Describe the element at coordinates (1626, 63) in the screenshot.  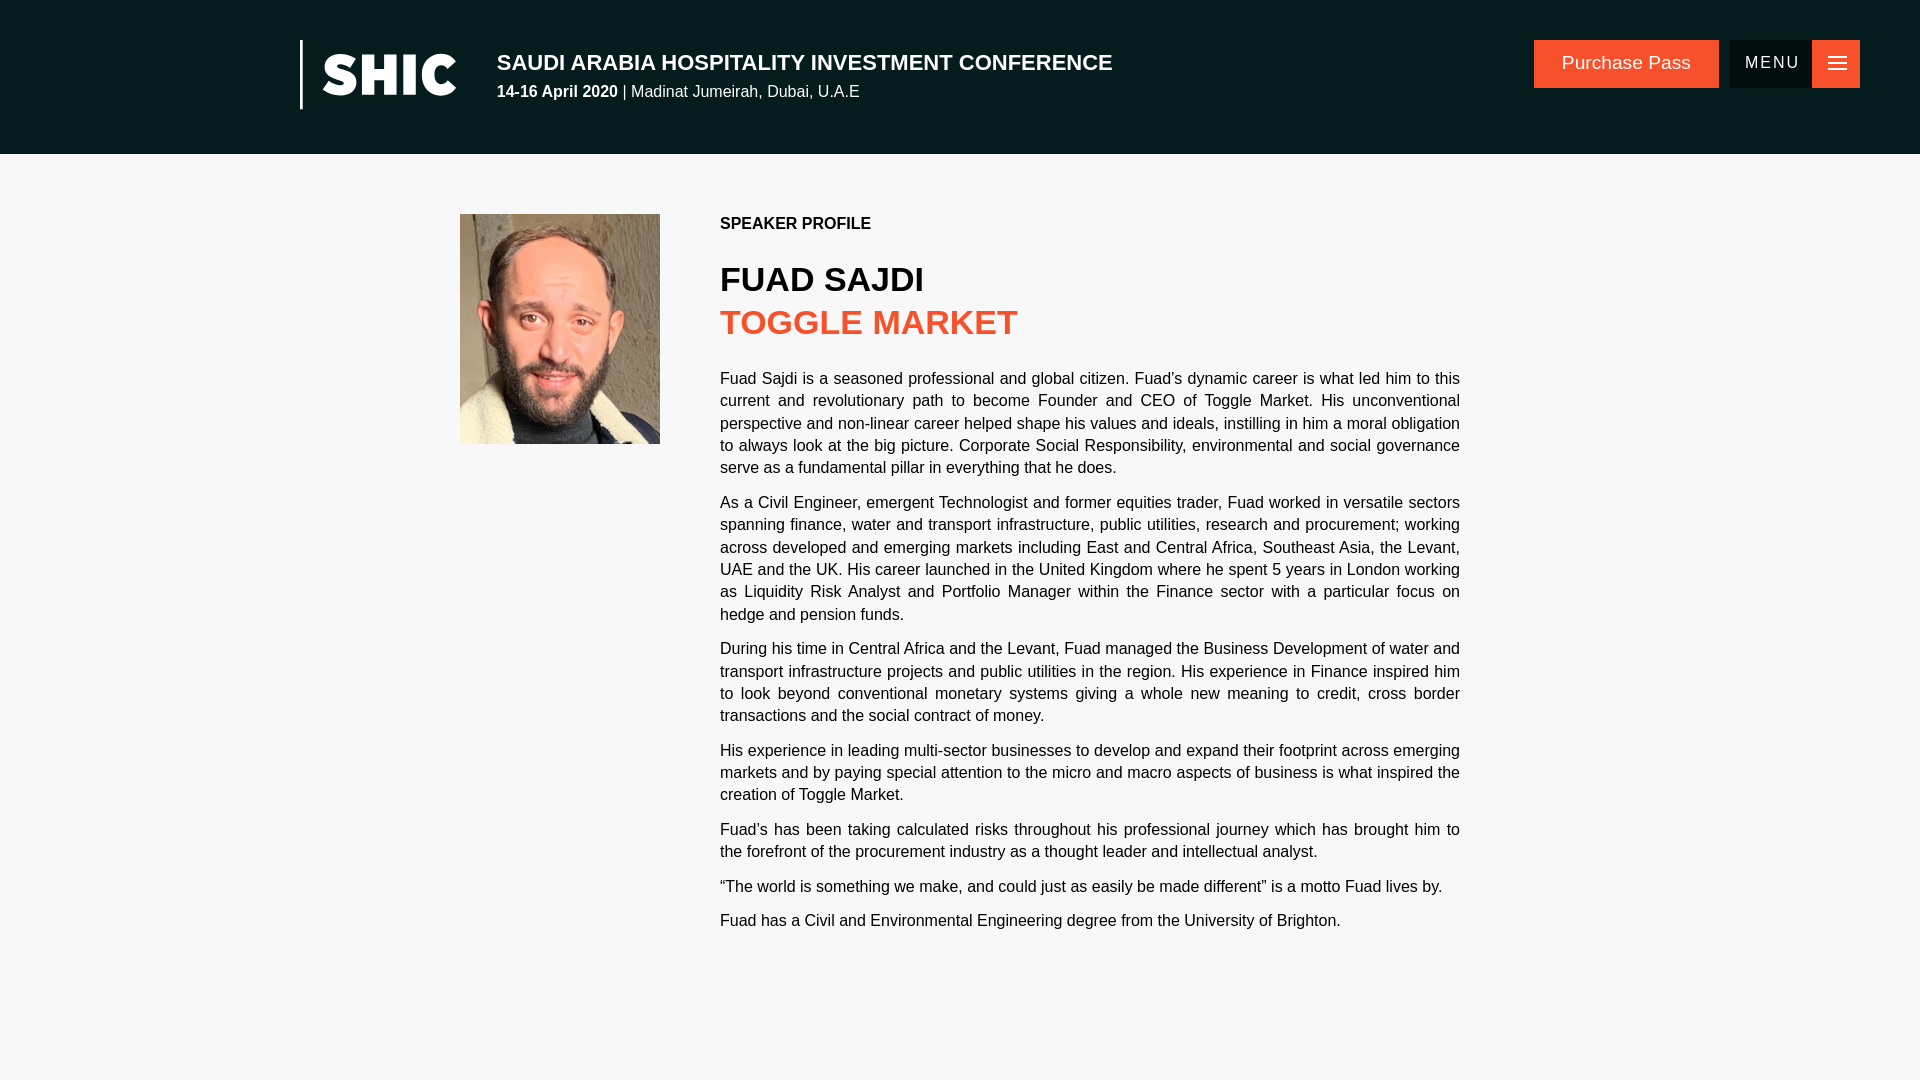
I see `Purchase Pass` at that location.